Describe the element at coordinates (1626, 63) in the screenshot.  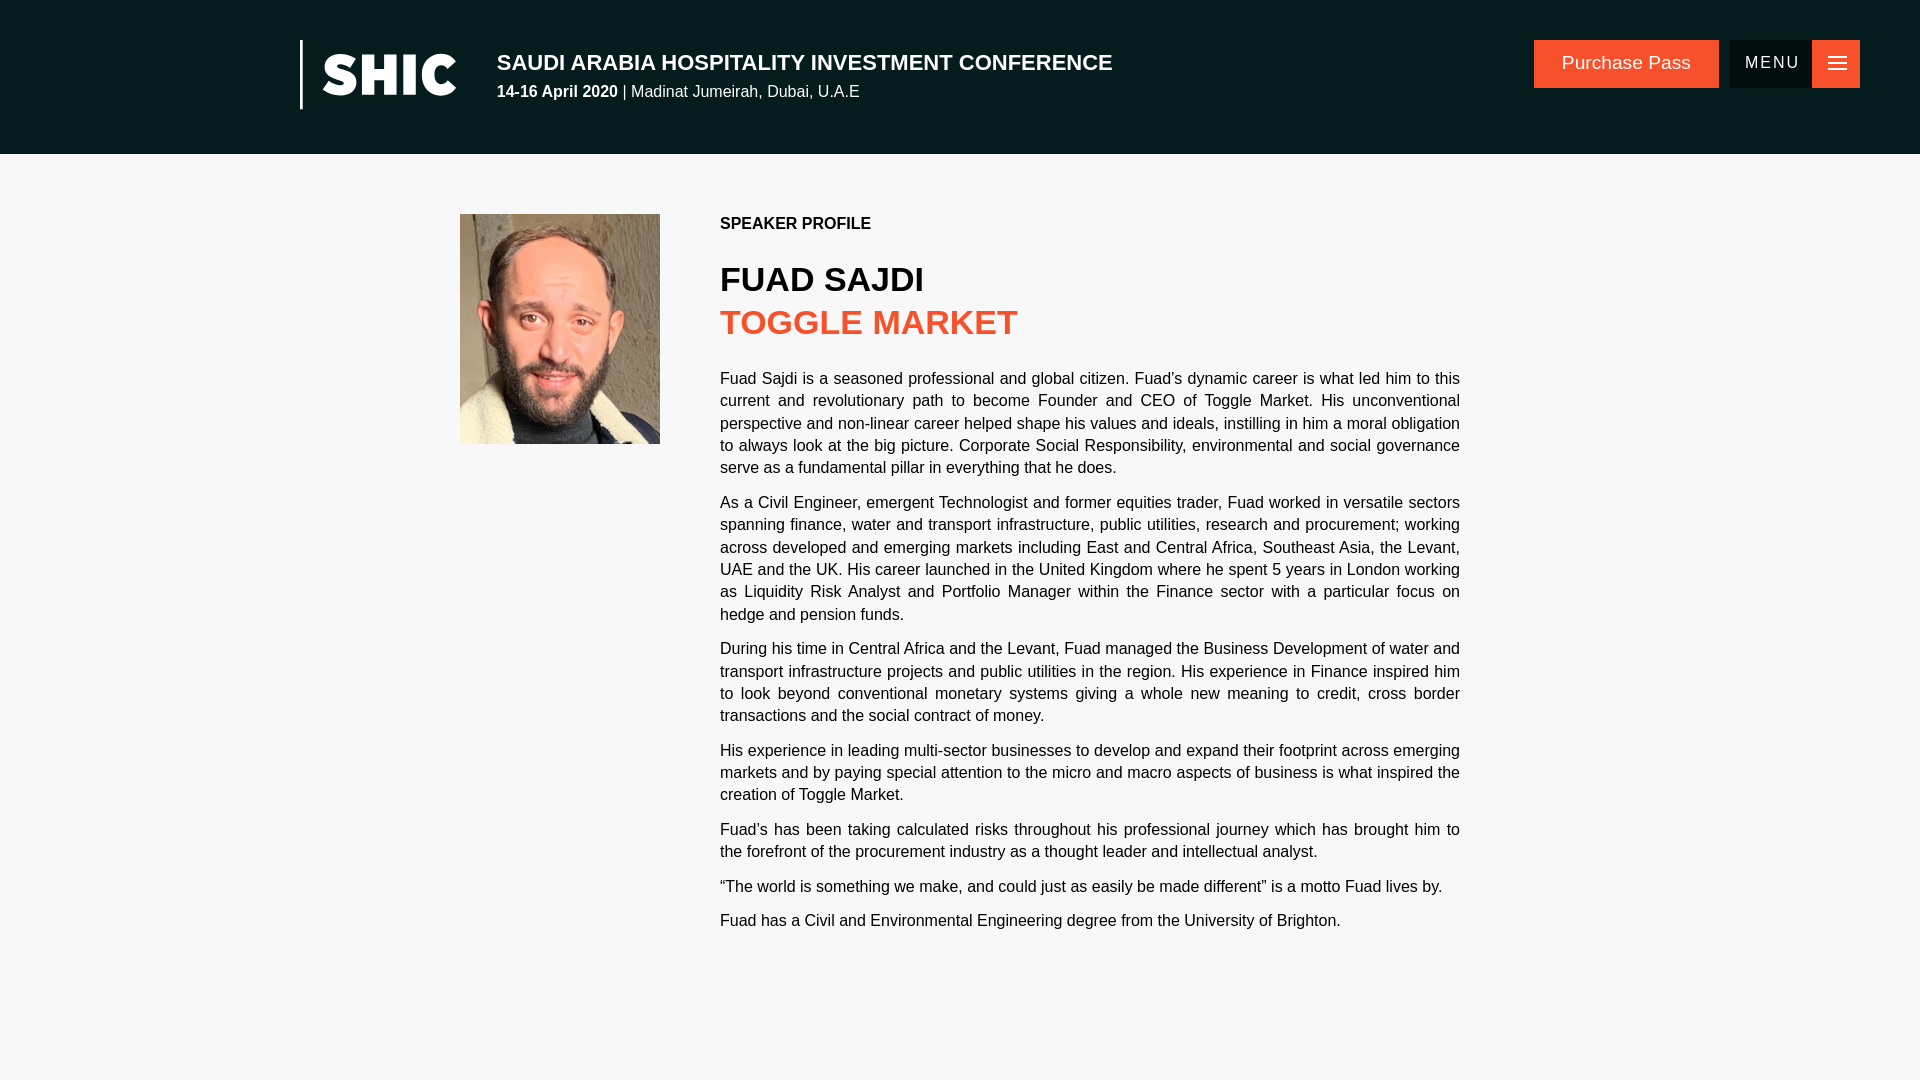
I see `Purchase Pass` at that location.